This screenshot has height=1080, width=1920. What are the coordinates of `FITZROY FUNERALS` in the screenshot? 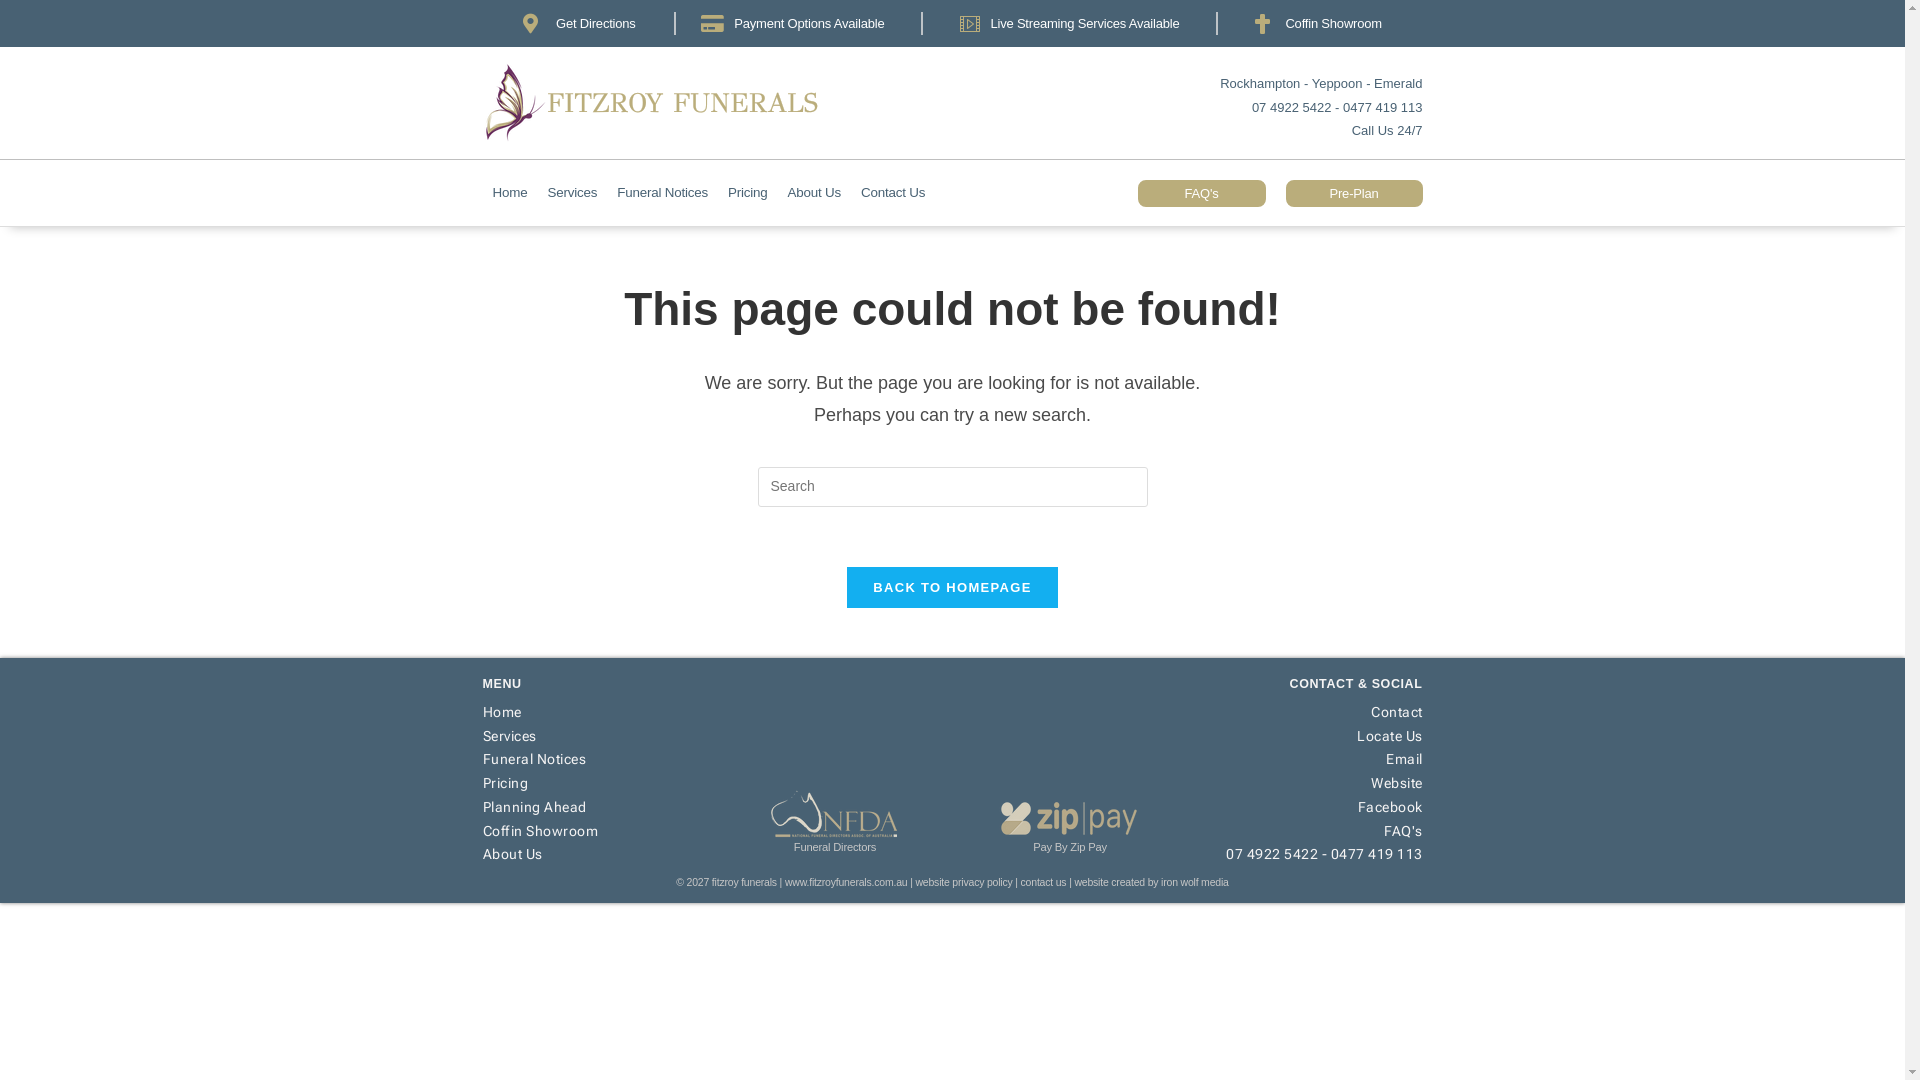 It's located at (682, 103).